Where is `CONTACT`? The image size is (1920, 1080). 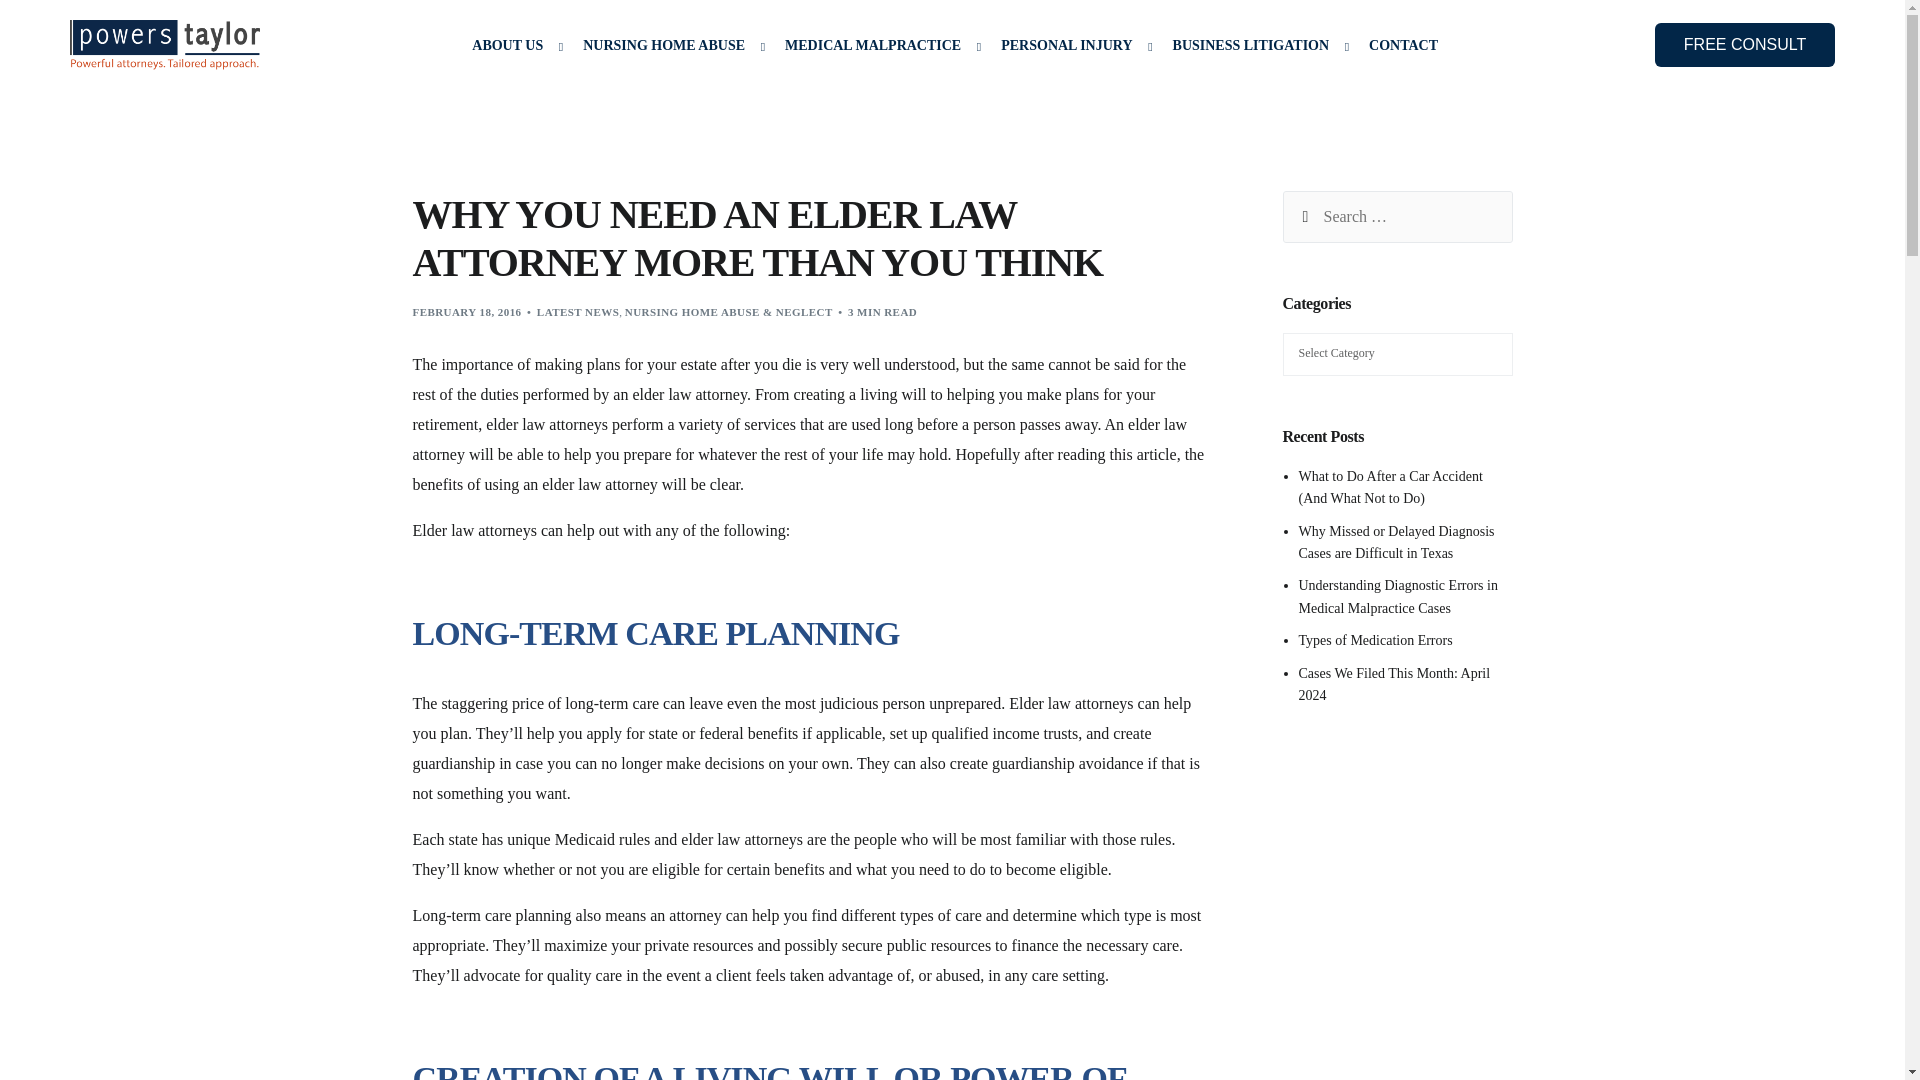
CONTACT is located at coordinates (1403, 45).